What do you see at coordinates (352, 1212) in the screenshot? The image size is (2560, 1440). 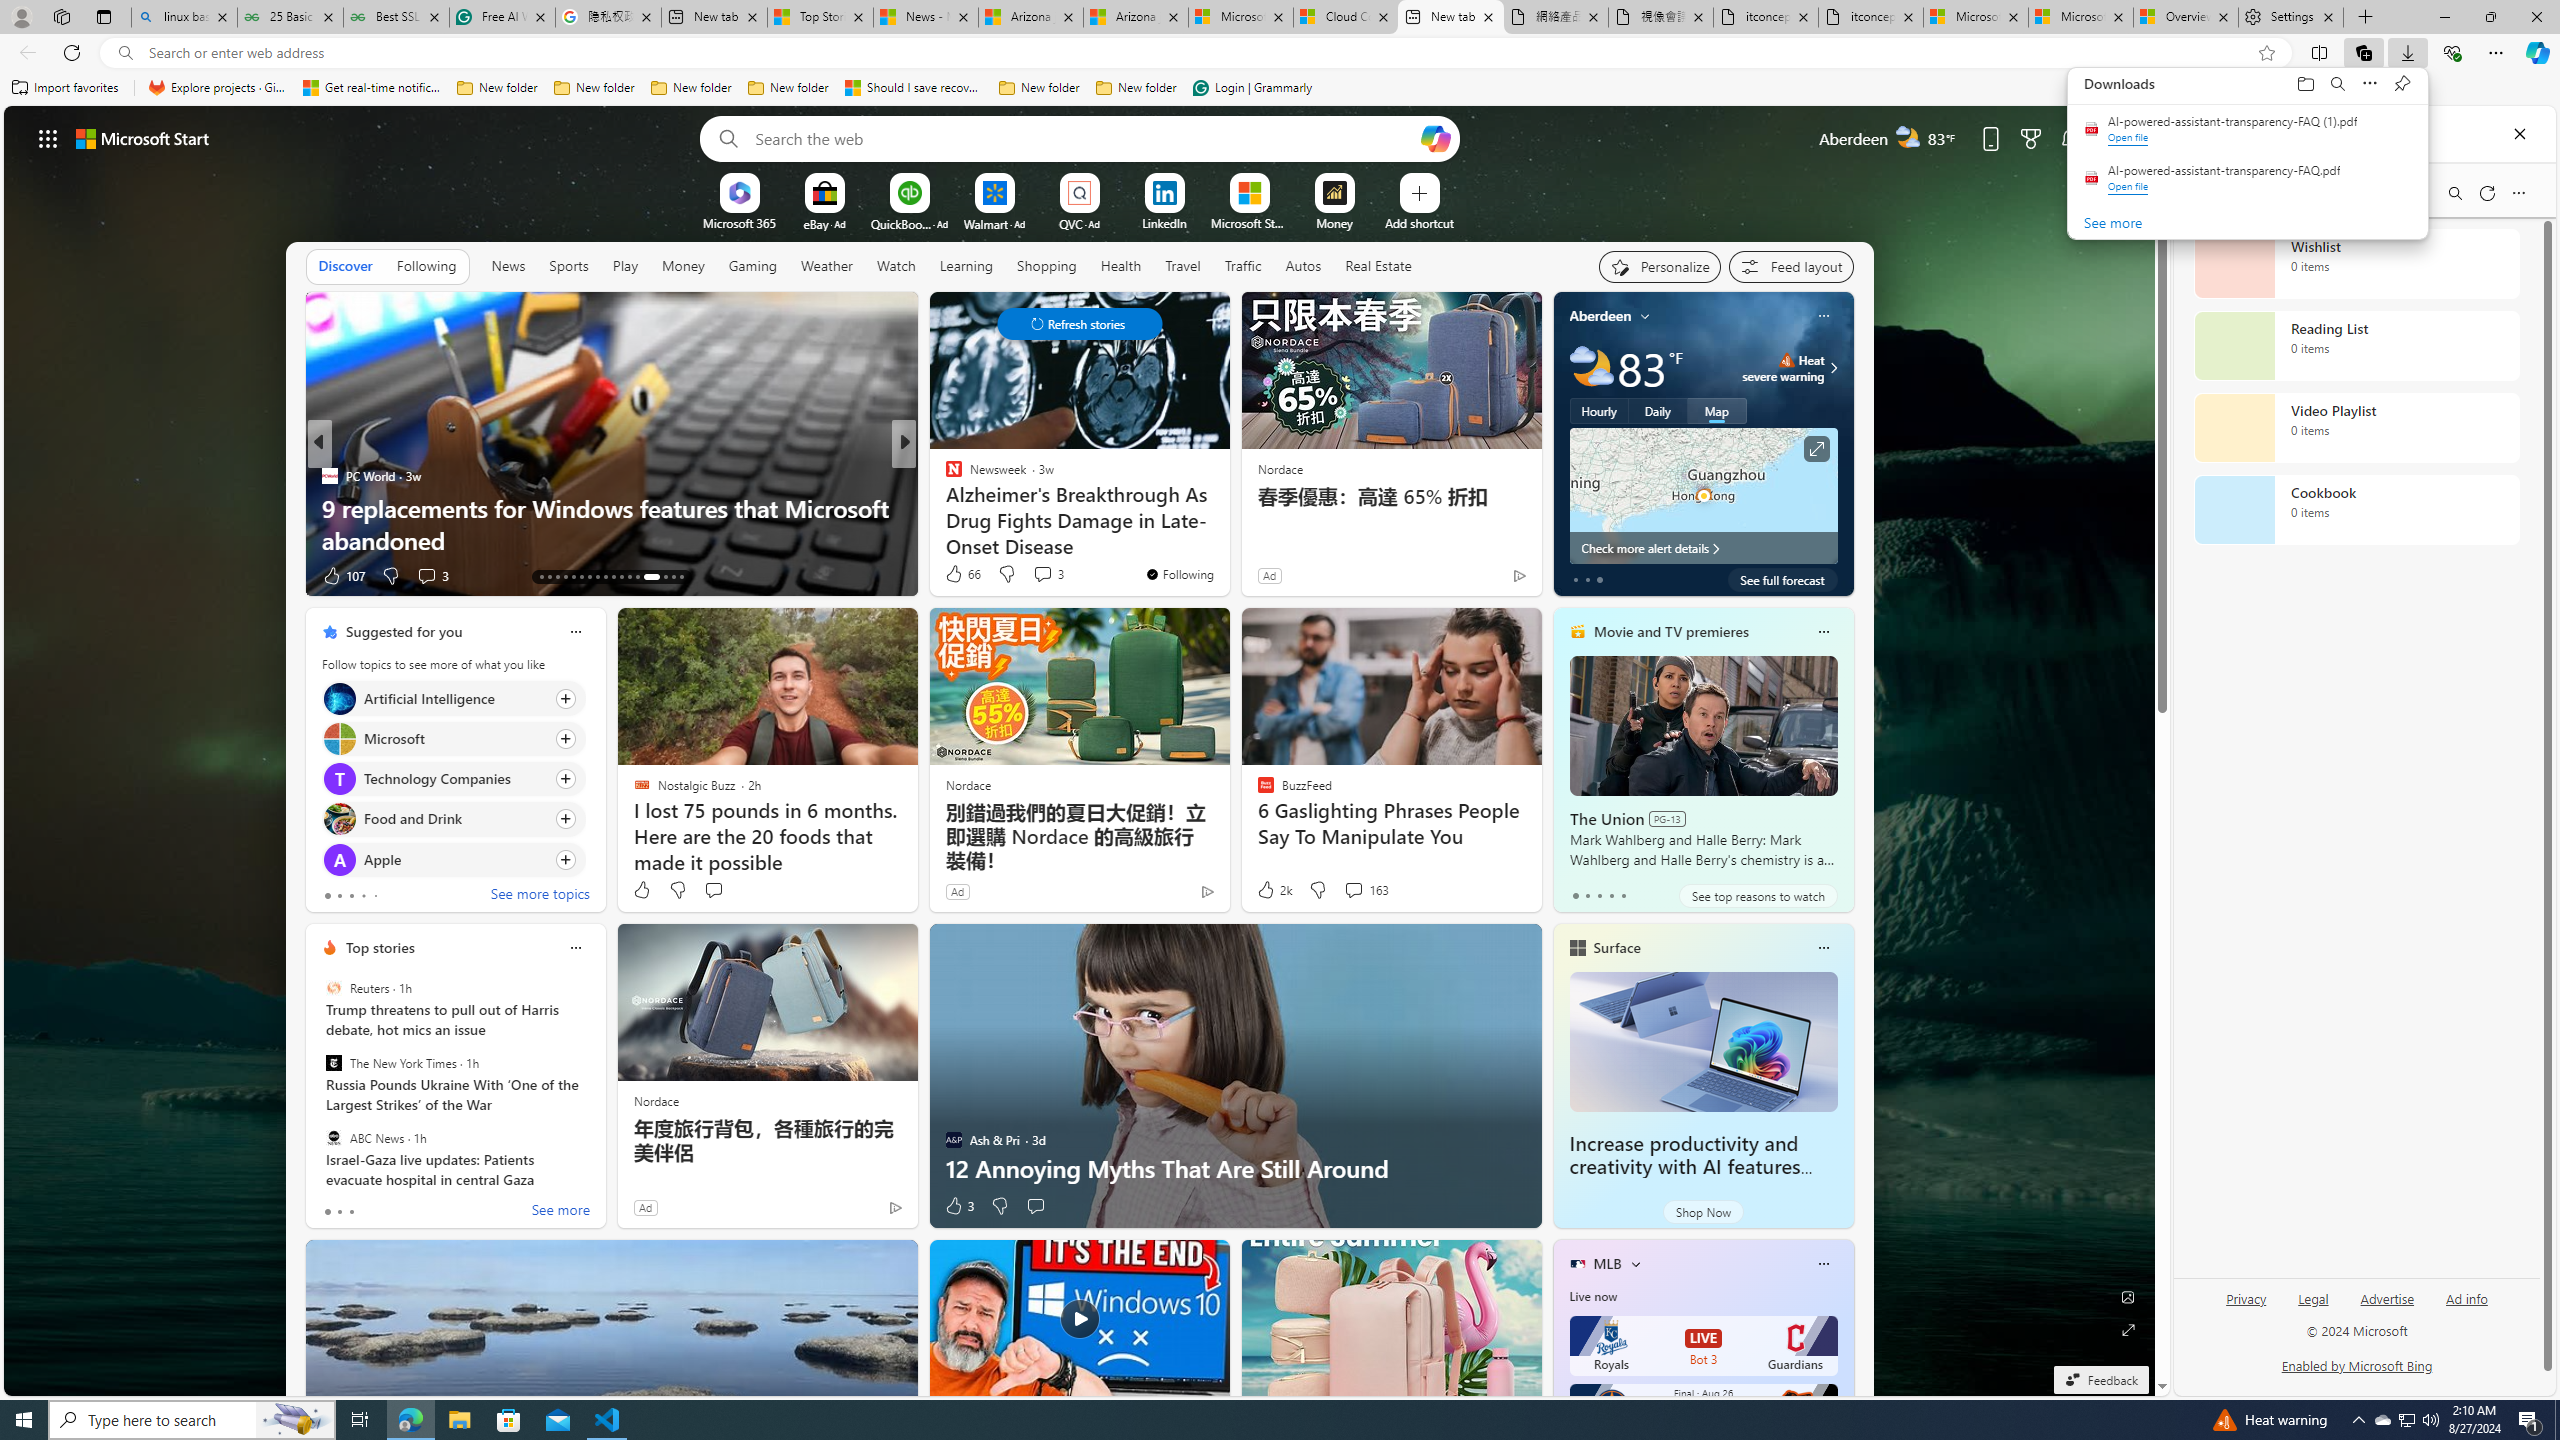 I see `tab-2` at bounding box center [352, 1212].